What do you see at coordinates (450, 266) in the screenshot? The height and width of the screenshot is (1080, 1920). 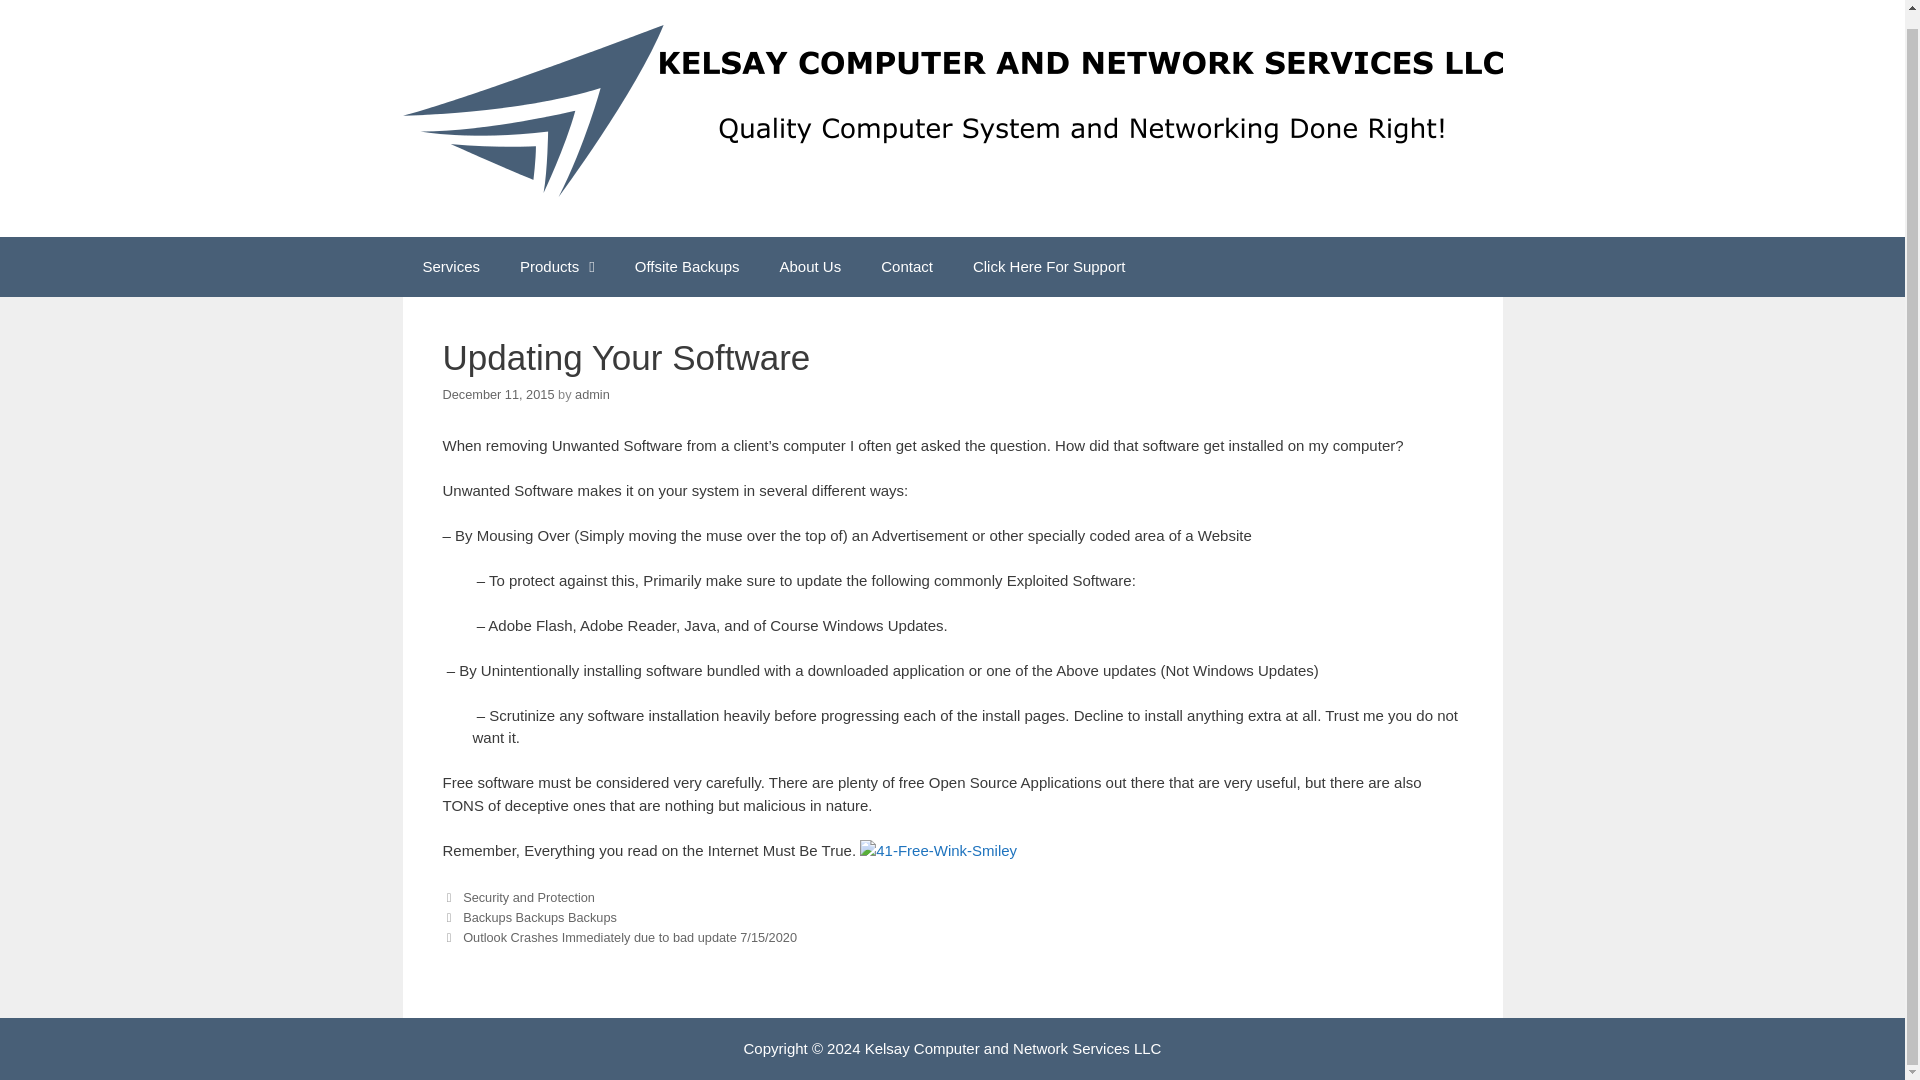 I see `Services` at bounding box center [450, 266].